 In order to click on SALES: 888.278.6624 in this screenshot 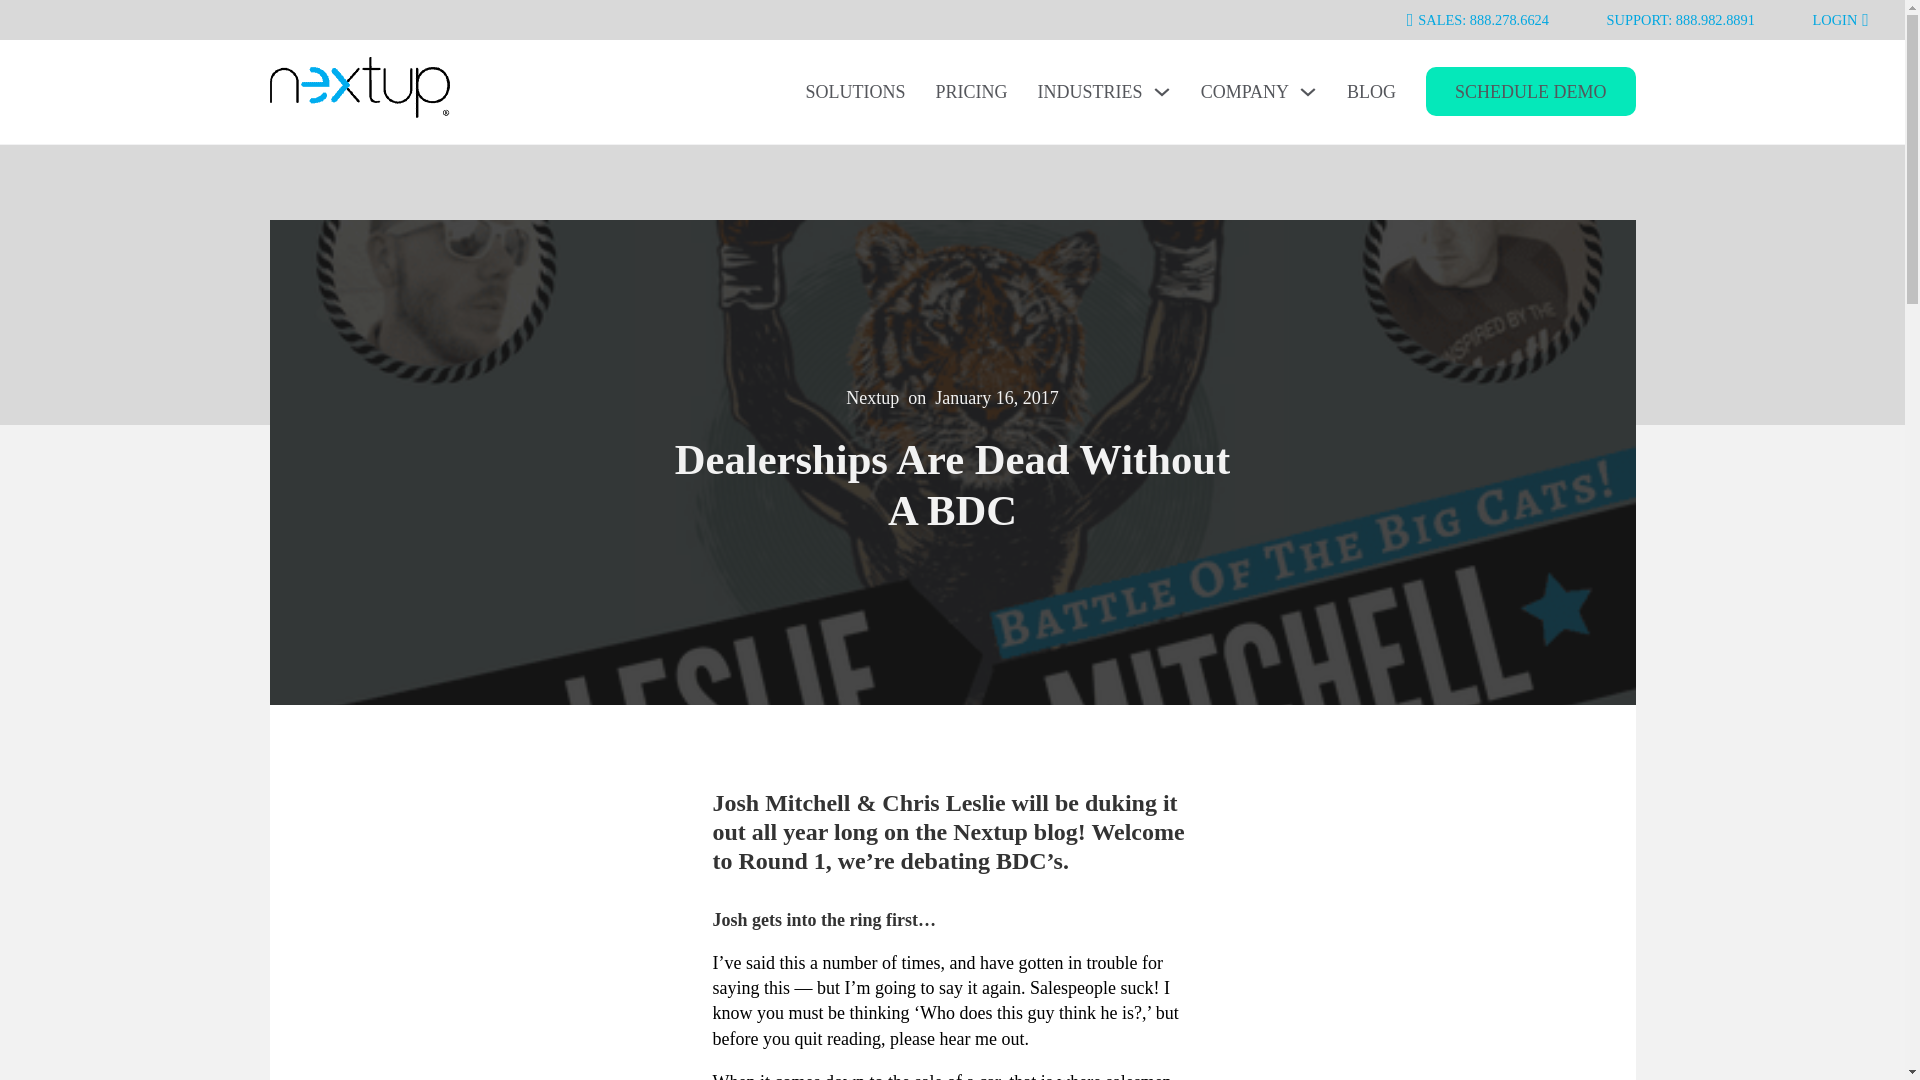, I will do `click(1478, 20)`.